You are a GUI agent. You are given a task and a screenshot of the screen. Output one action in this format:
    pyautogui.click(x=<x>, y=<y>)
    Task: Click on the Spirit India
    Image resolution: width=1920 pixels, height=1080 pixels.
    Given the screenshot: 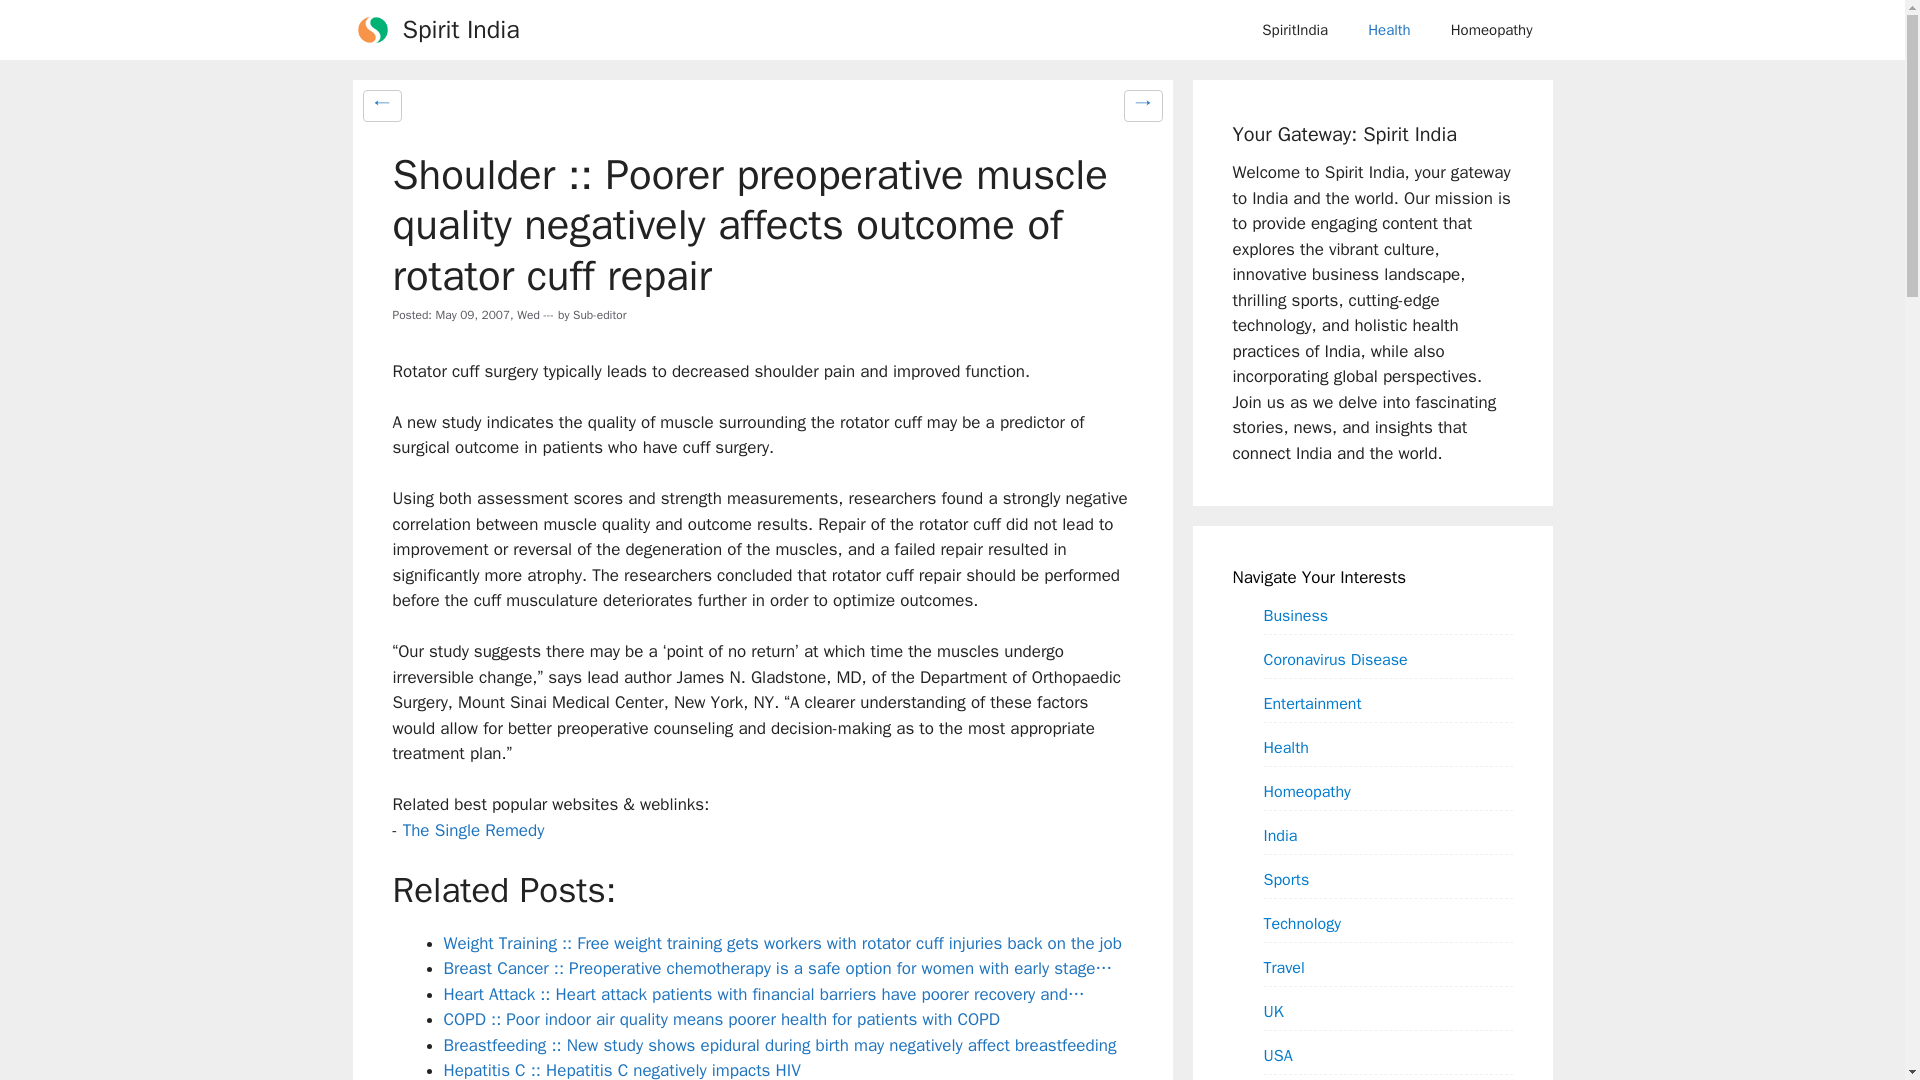 What is the action you would take?
    pyautogui.click(x=460, y=30)
    